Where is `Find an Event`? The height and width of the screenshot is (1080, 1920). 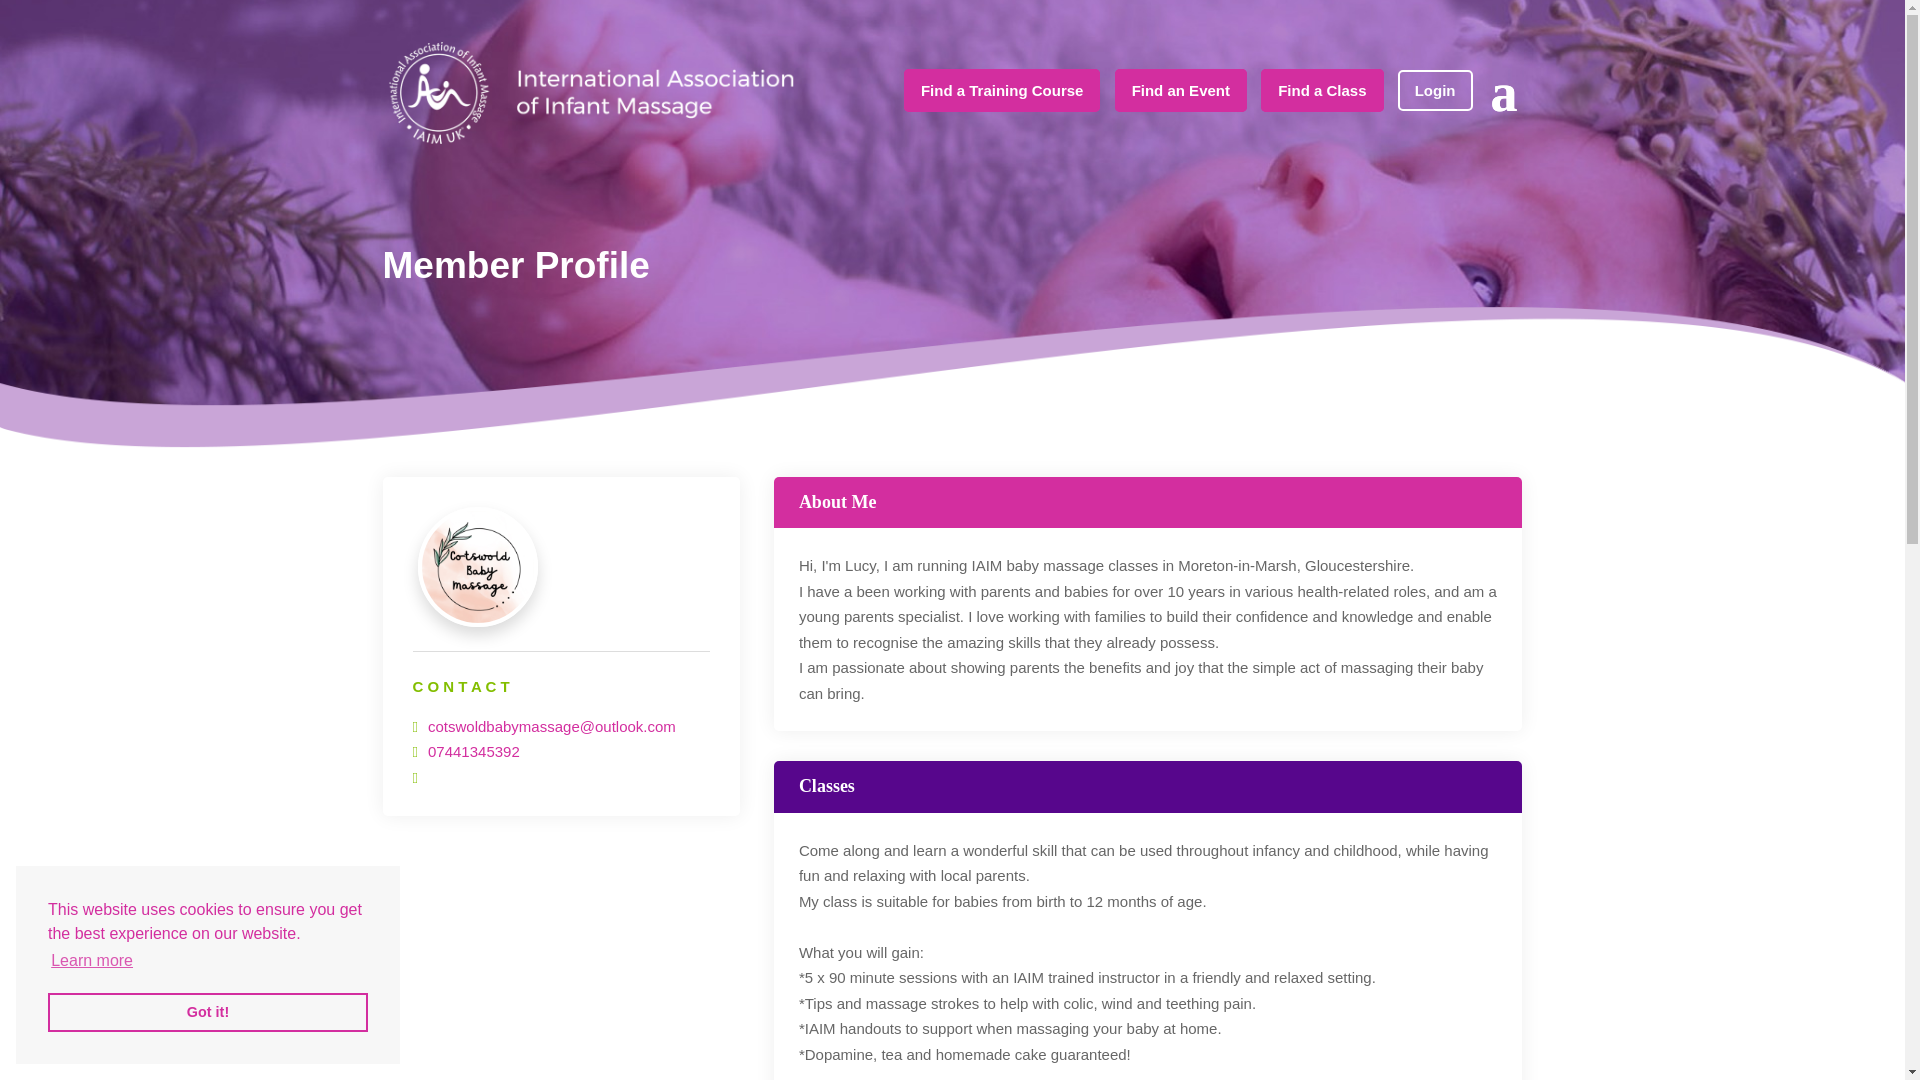
Find an Event is located at coordinates (1180, 90).